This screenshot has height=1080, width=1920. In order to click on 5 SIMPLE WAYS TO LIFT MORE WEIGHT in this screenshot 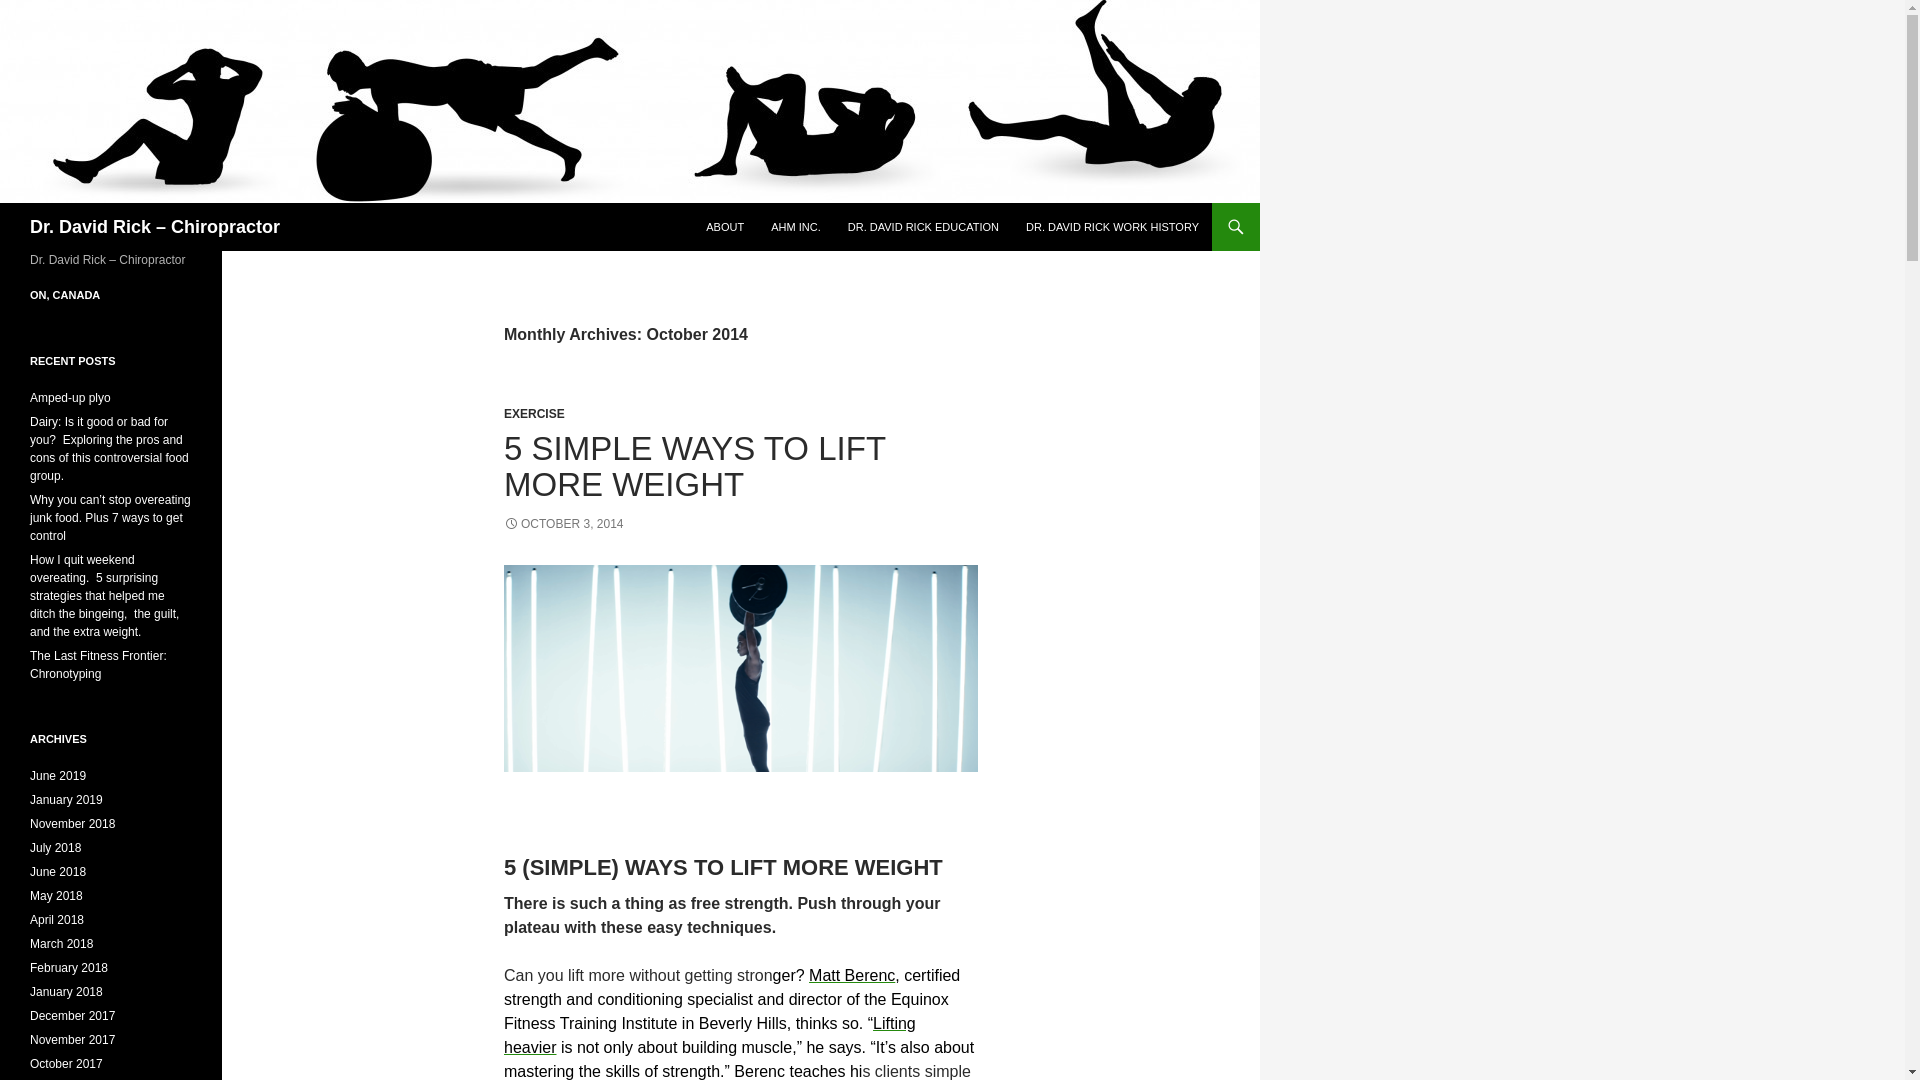, I will do `click(694, 466)`.